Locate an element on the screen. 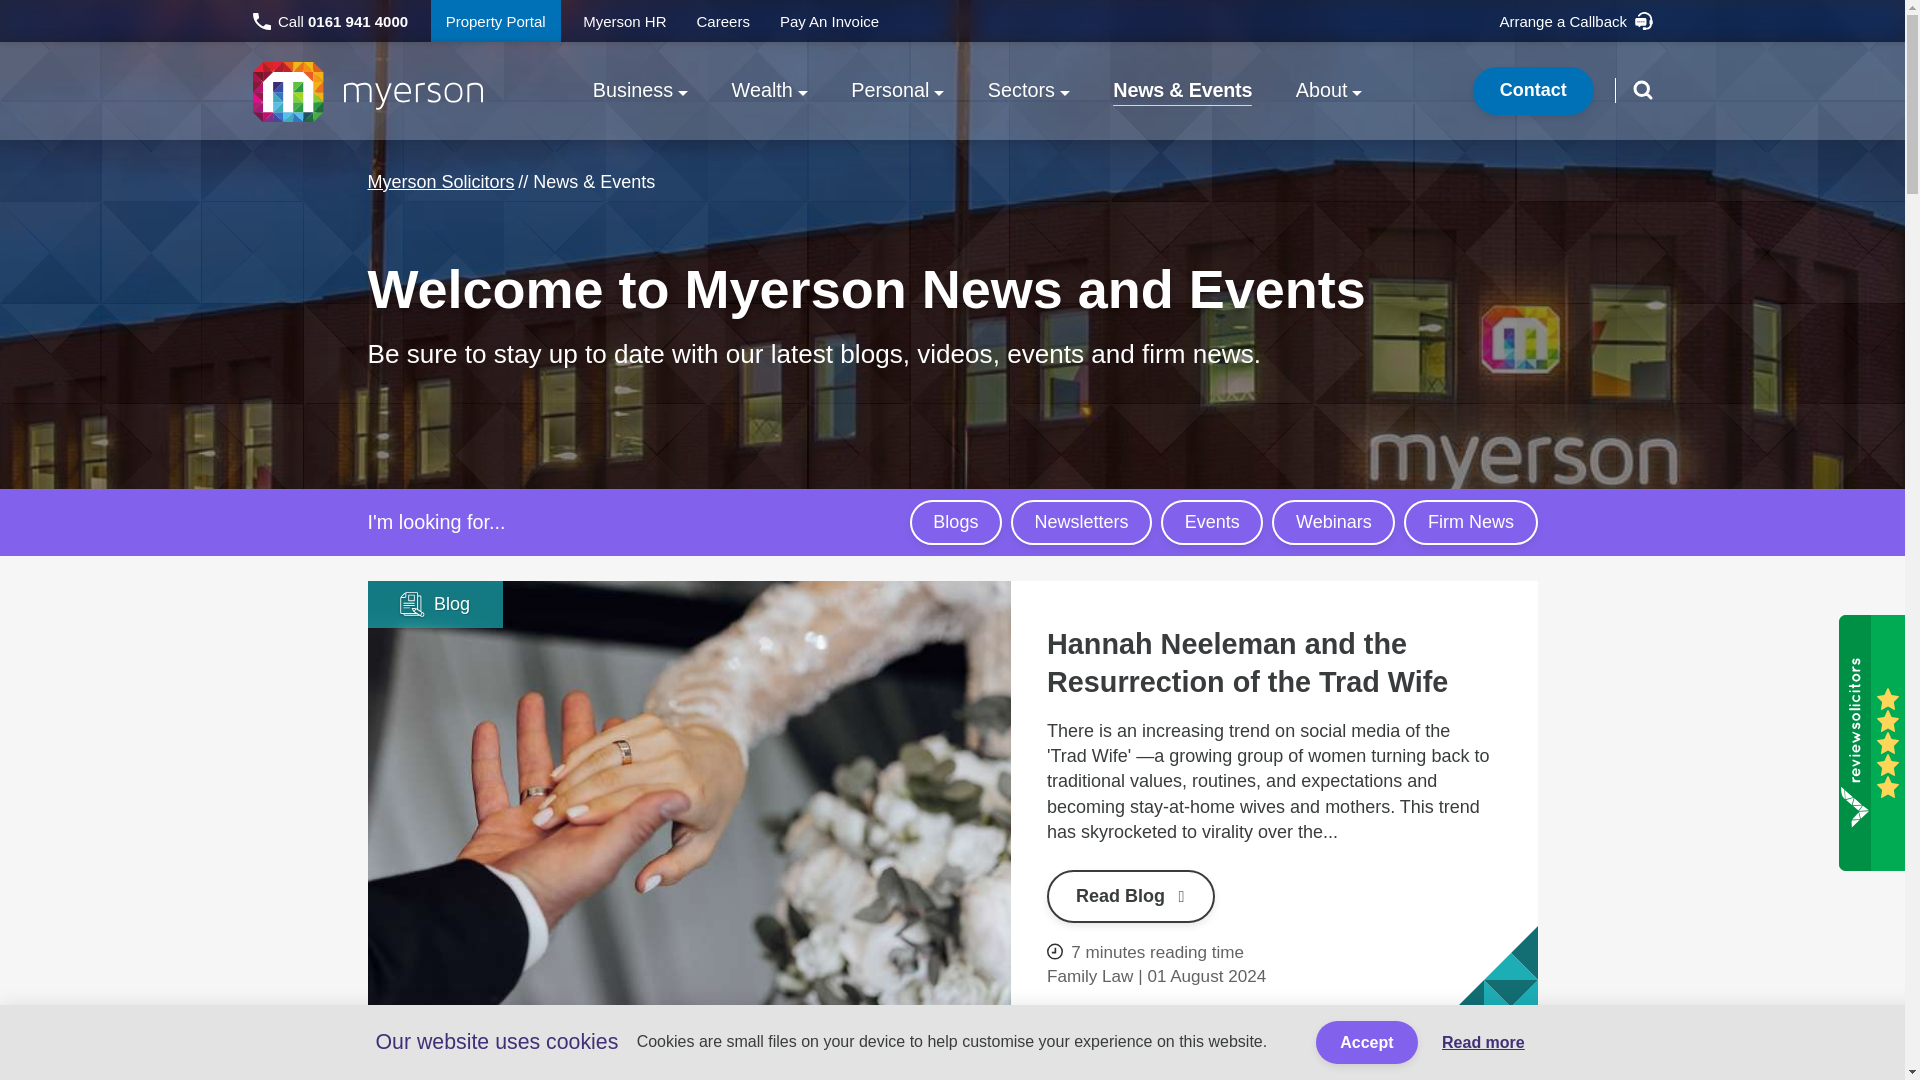  Property Portal is located at coordinates (495, 21).